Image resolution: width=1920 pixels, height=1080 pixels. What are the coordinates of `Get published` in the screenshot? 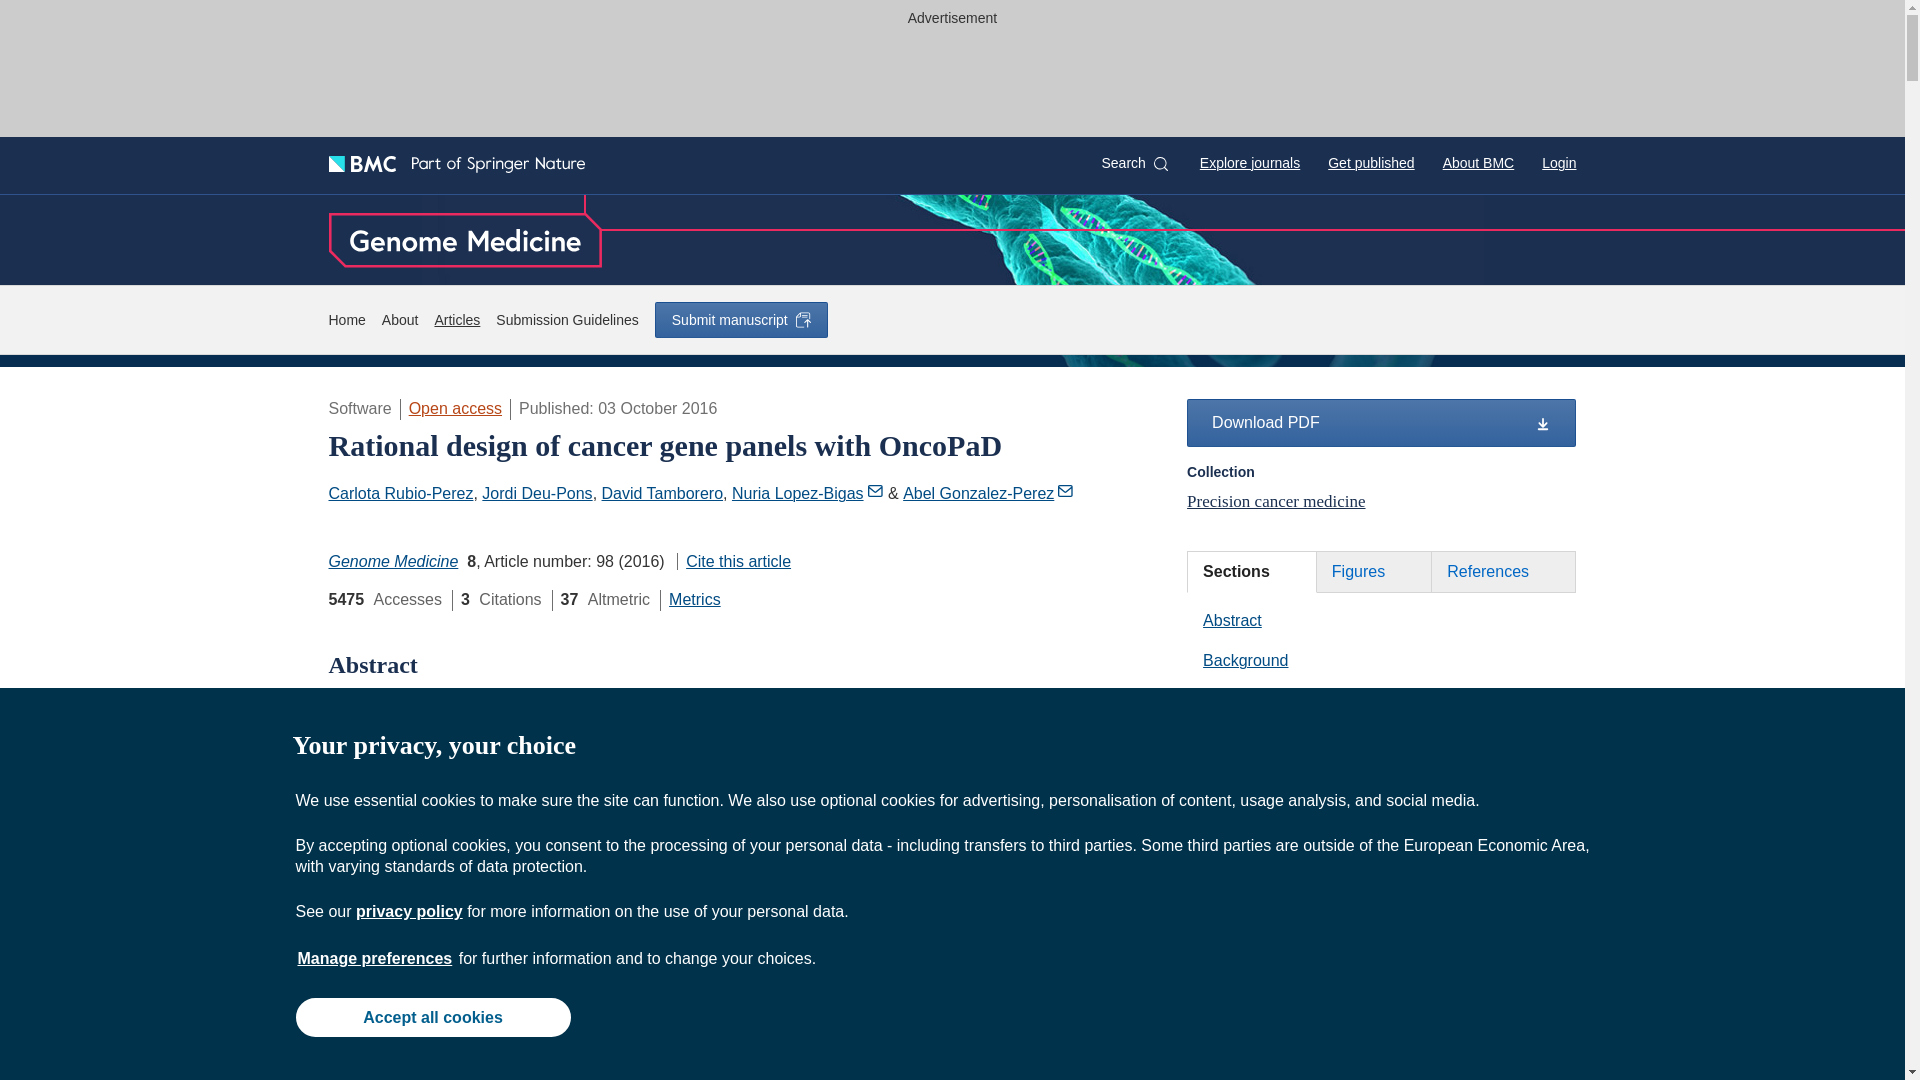 It's located at (1370, 162).